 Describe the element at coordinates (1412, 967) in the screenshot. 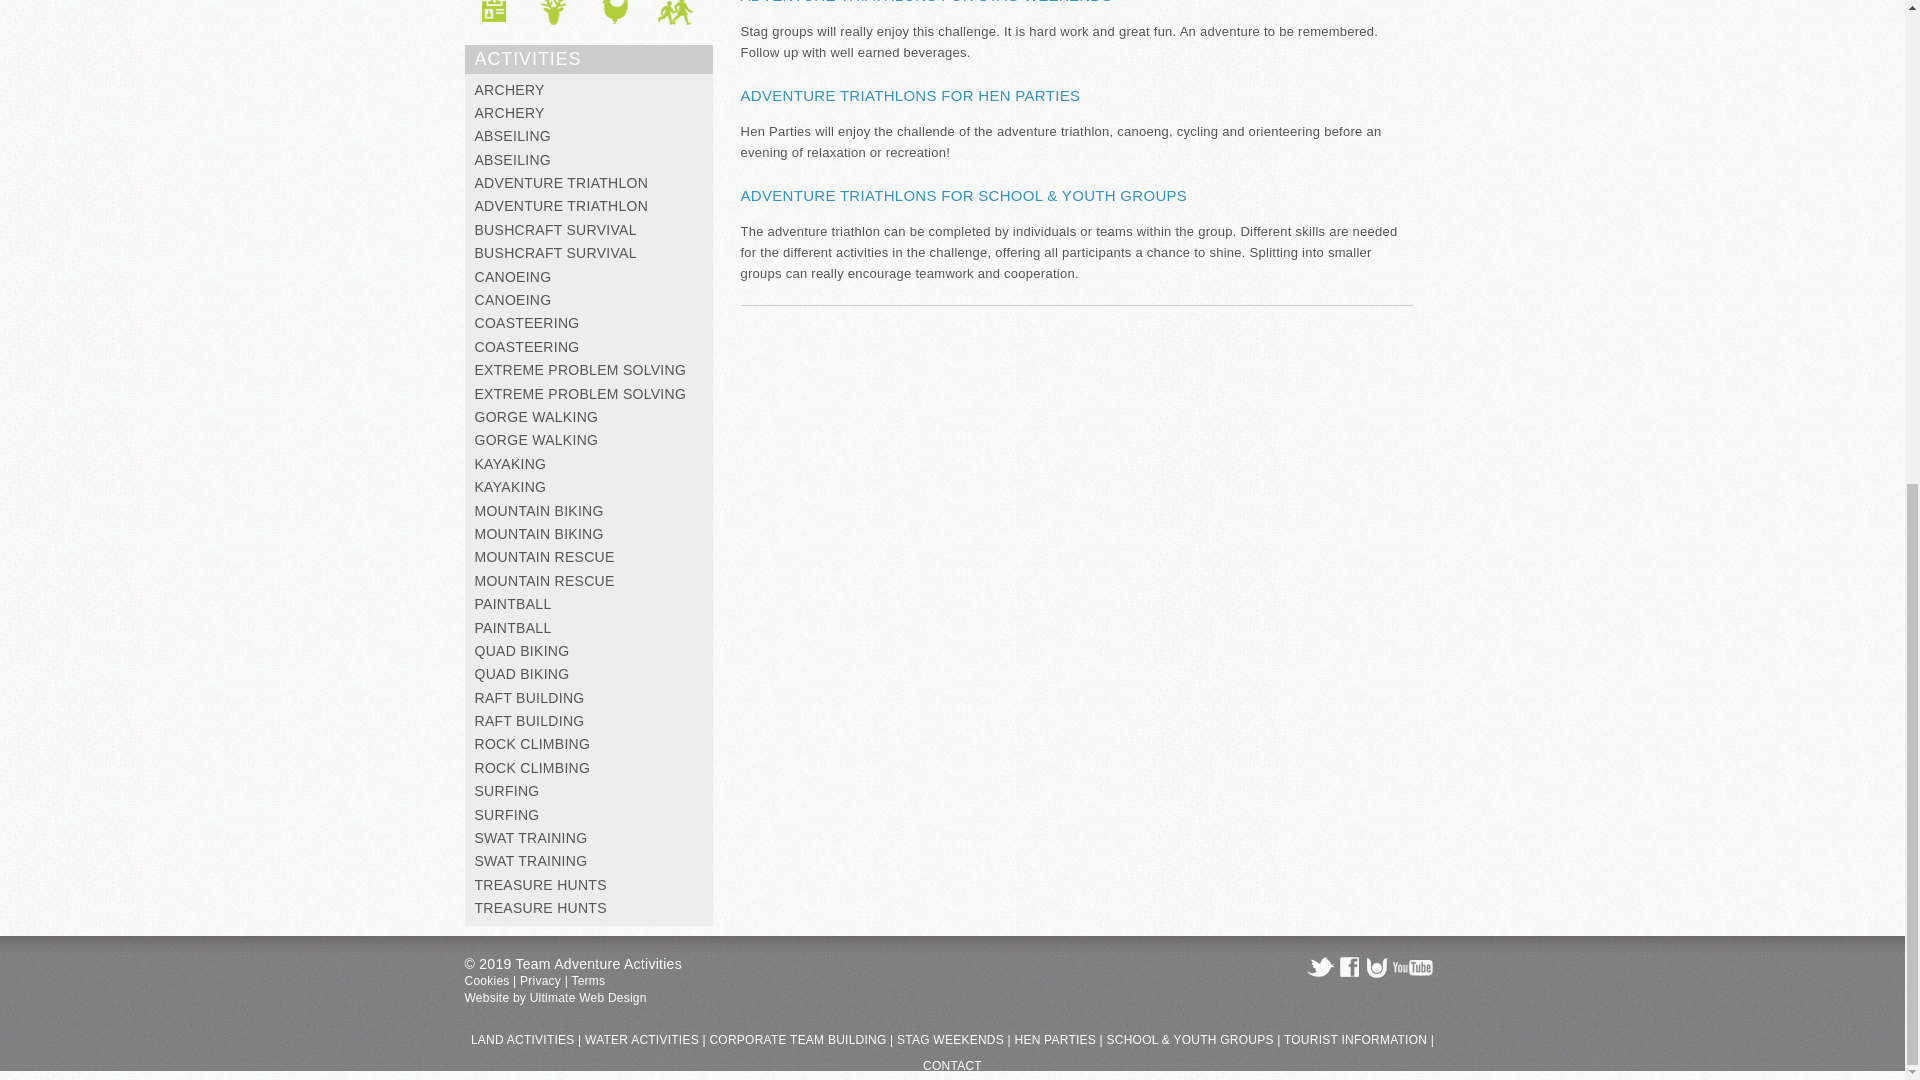

I see `Ultimate YouTube Channel` at that location.